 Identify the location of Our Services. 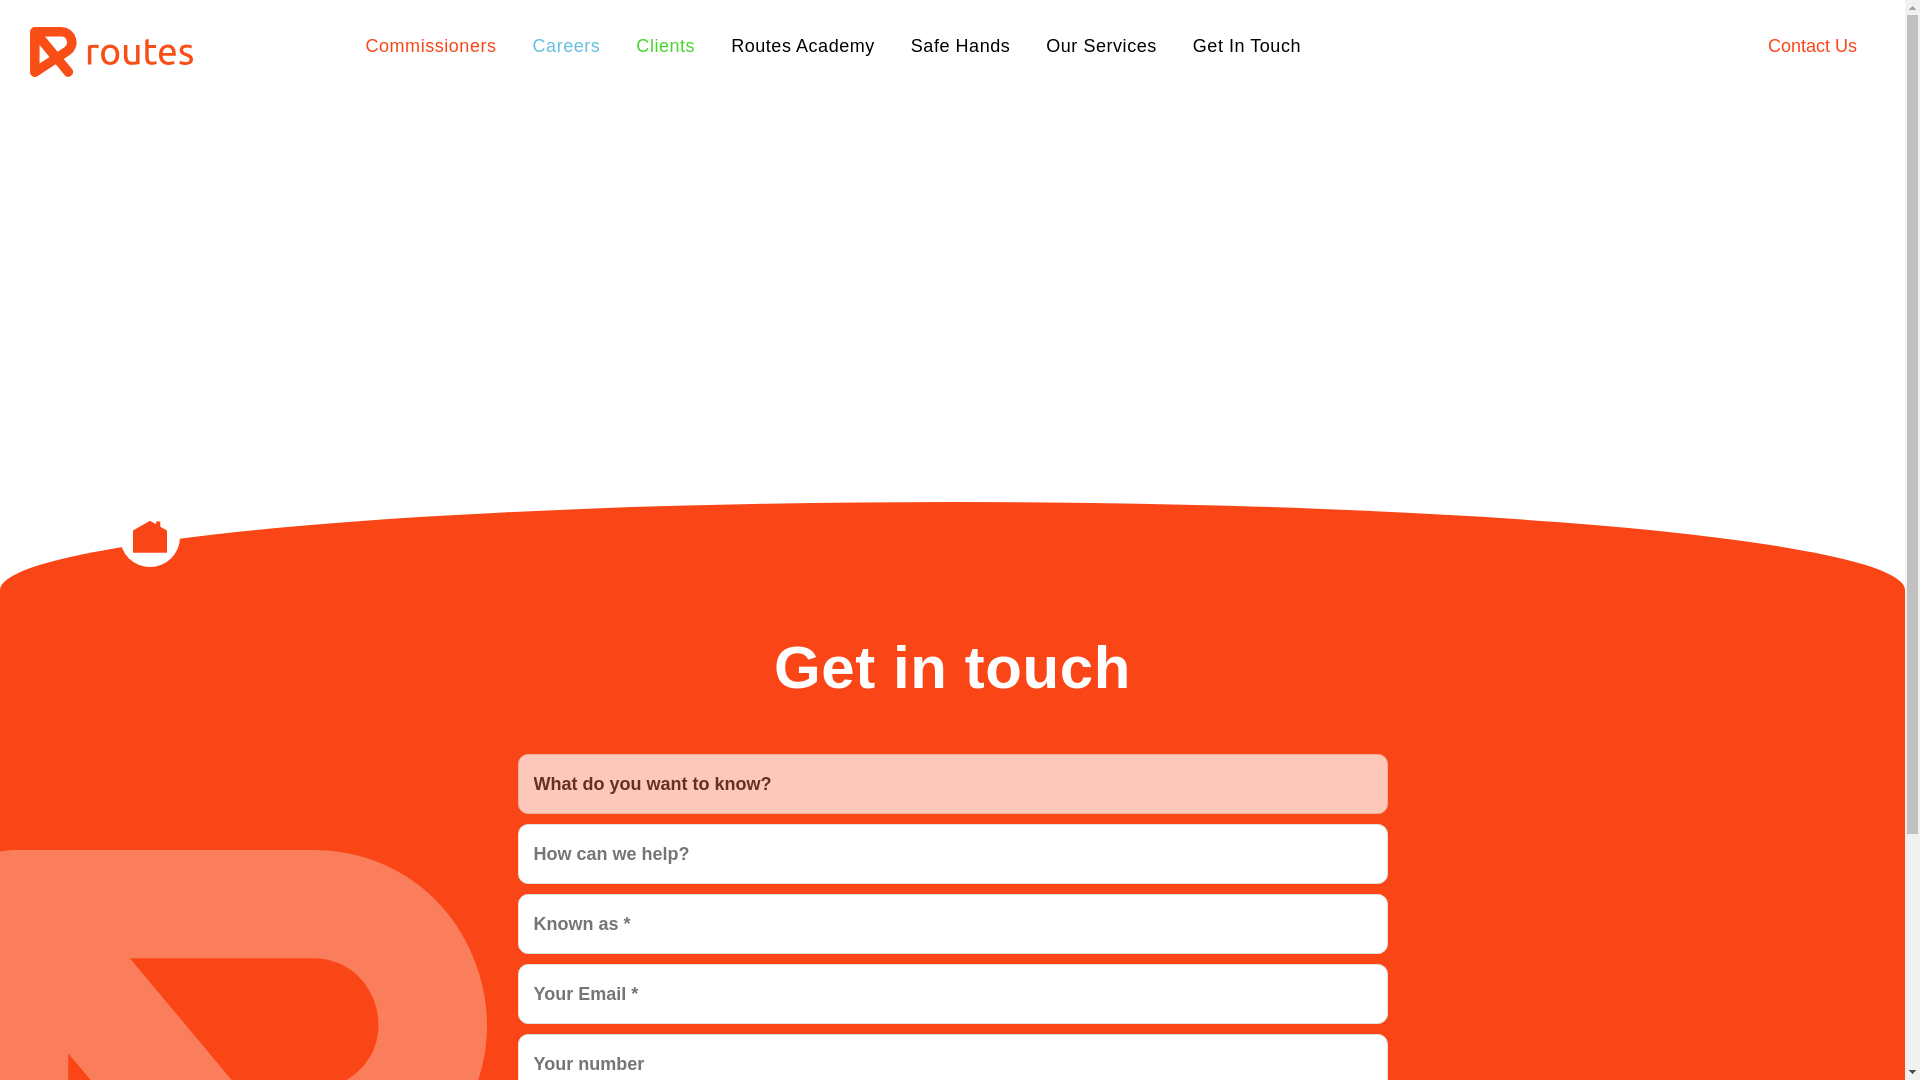
(1102, 46).